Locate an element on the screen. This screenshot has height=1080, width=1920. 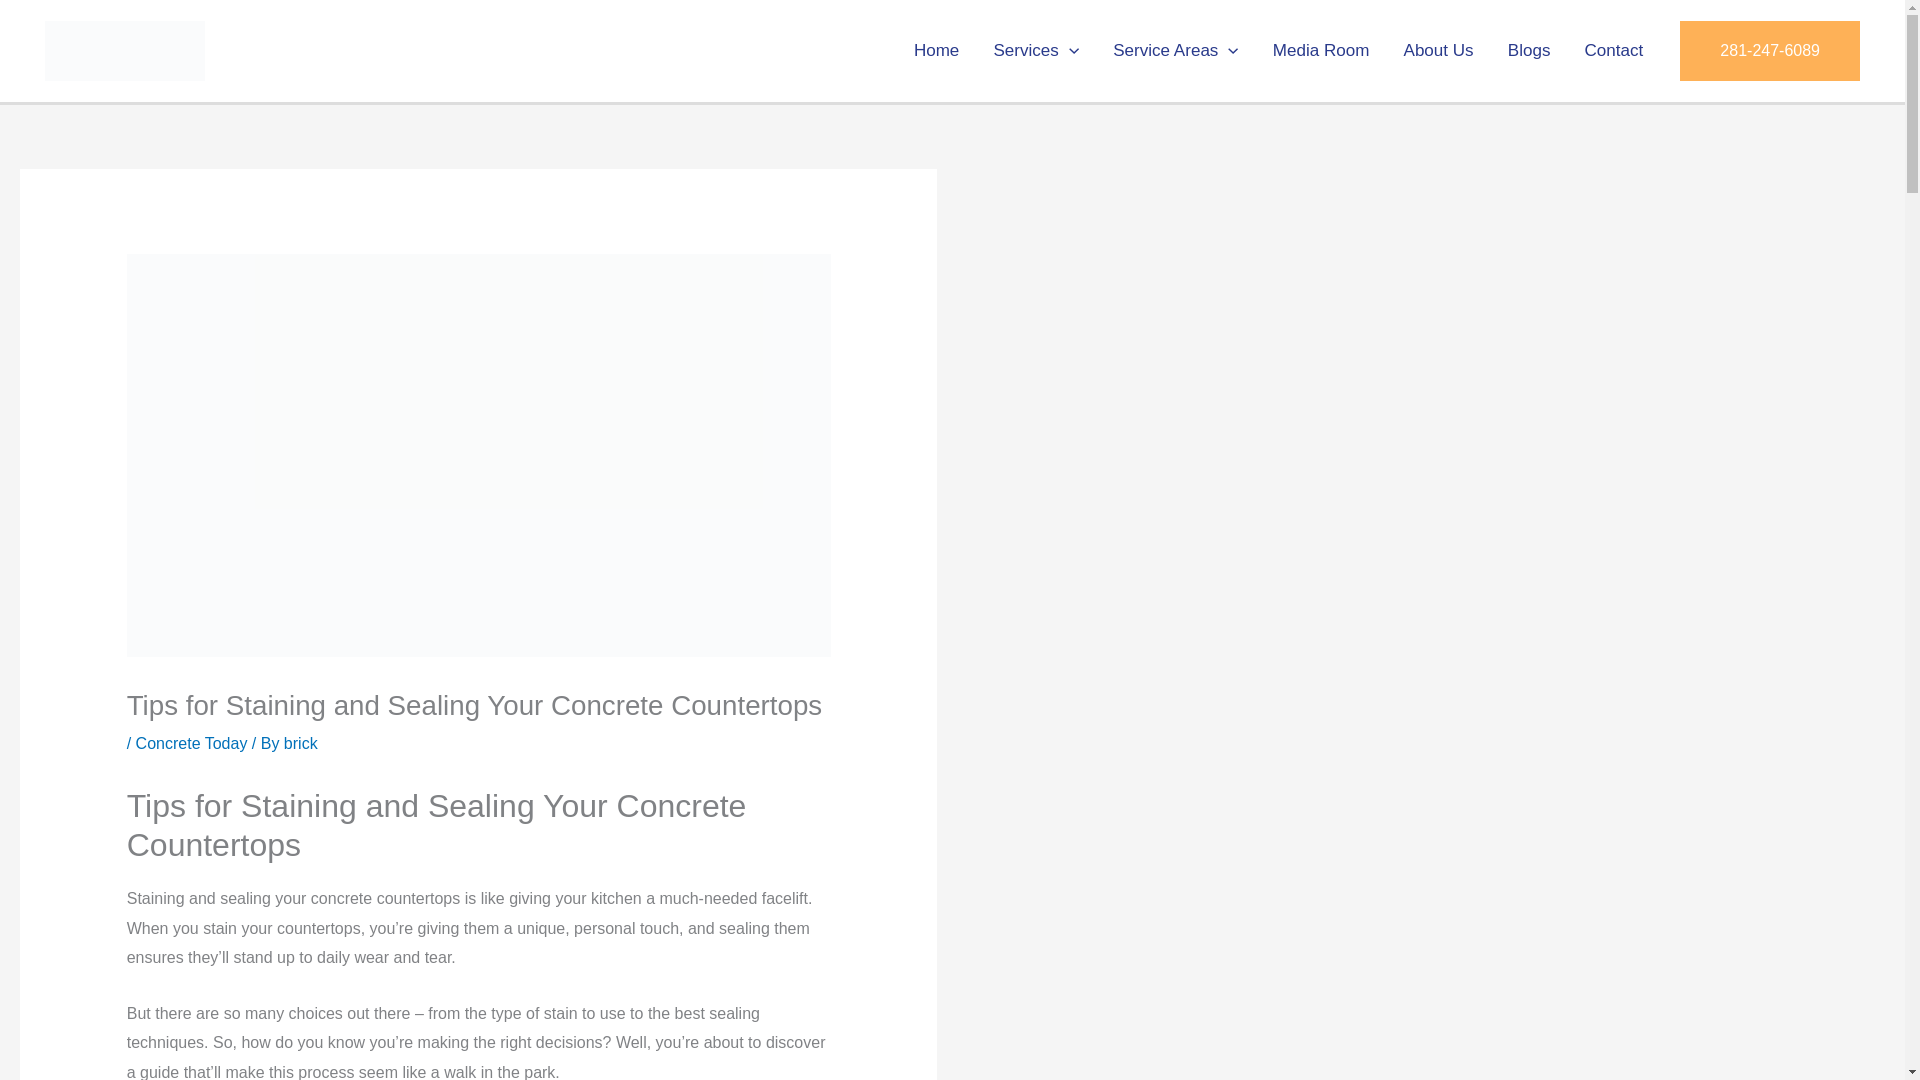
View all posts by brick is located at coordinates (301, 743).